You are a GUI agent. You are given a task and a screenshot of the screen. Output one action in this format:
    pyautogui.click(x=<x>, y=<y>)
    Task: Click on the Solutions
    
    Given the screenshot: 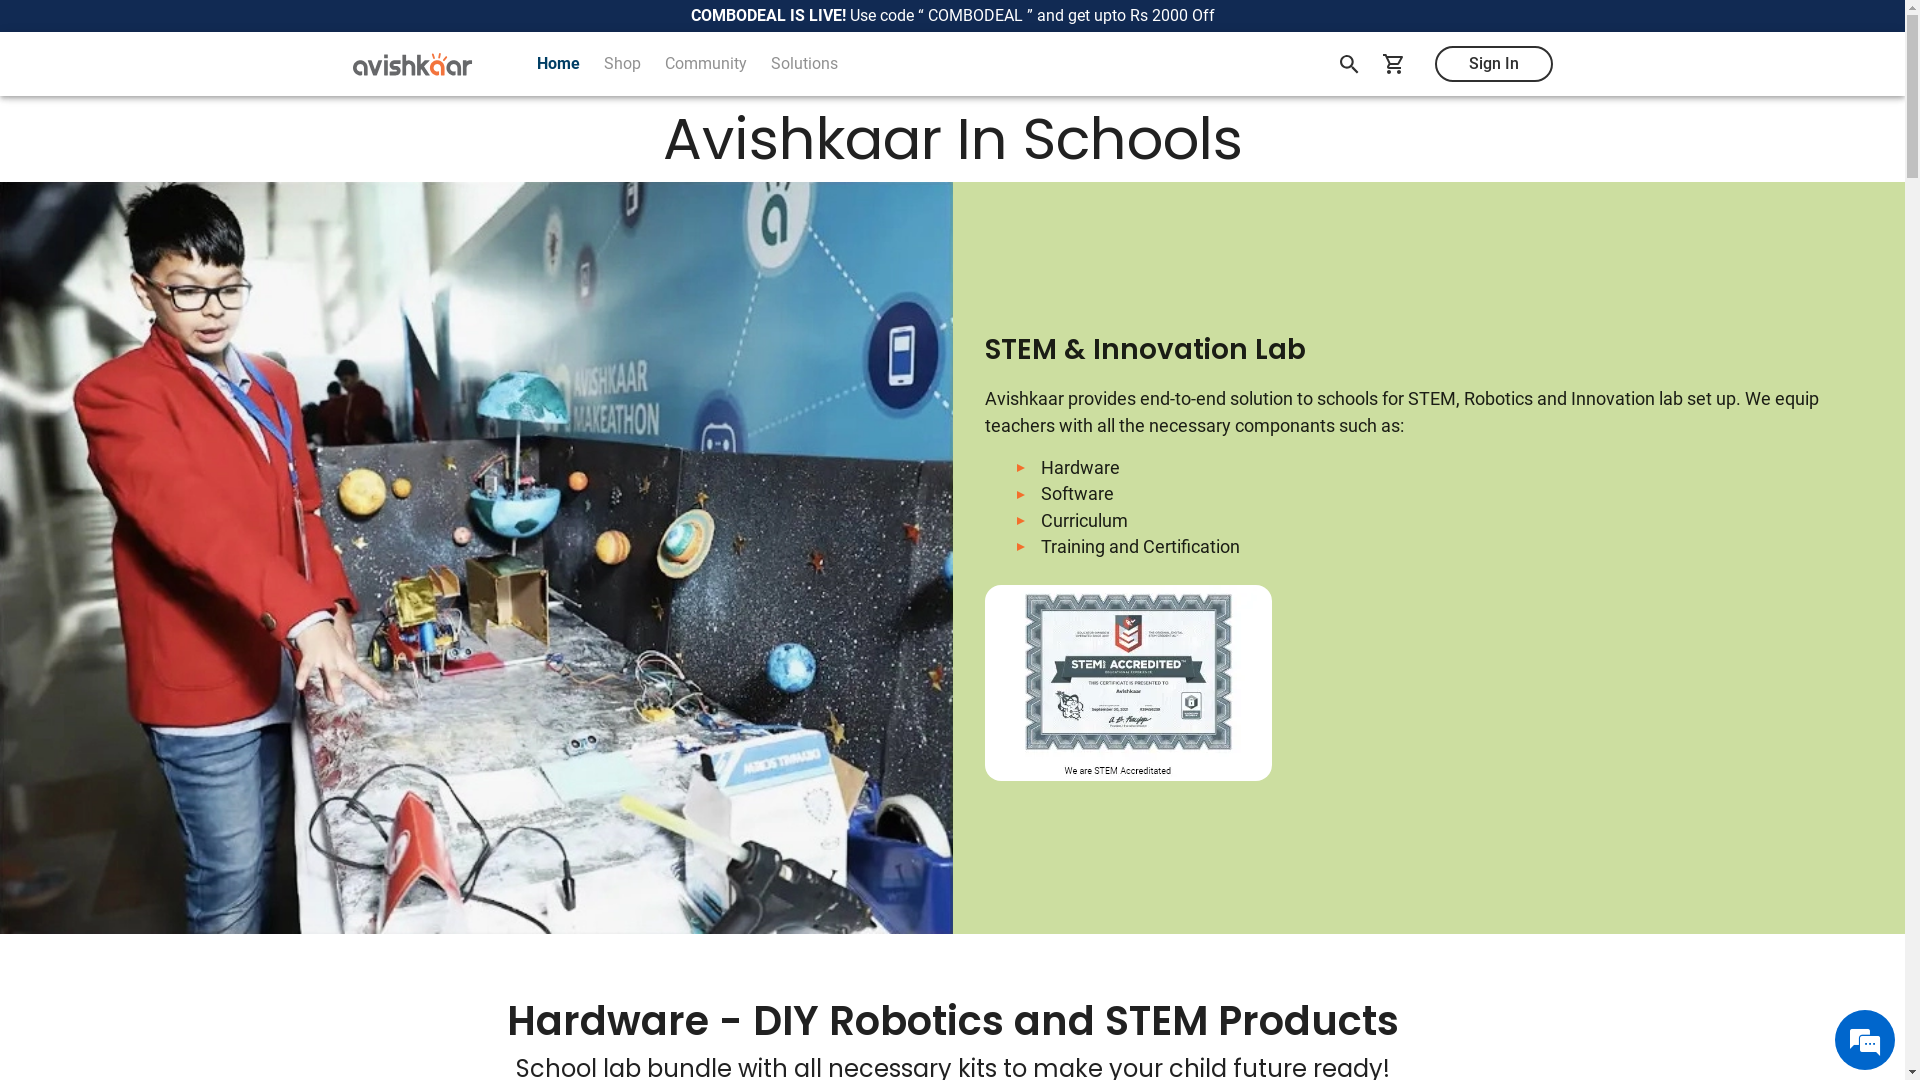 What is the action you would take?
    pyautogui.click(x=804, y=64)
    